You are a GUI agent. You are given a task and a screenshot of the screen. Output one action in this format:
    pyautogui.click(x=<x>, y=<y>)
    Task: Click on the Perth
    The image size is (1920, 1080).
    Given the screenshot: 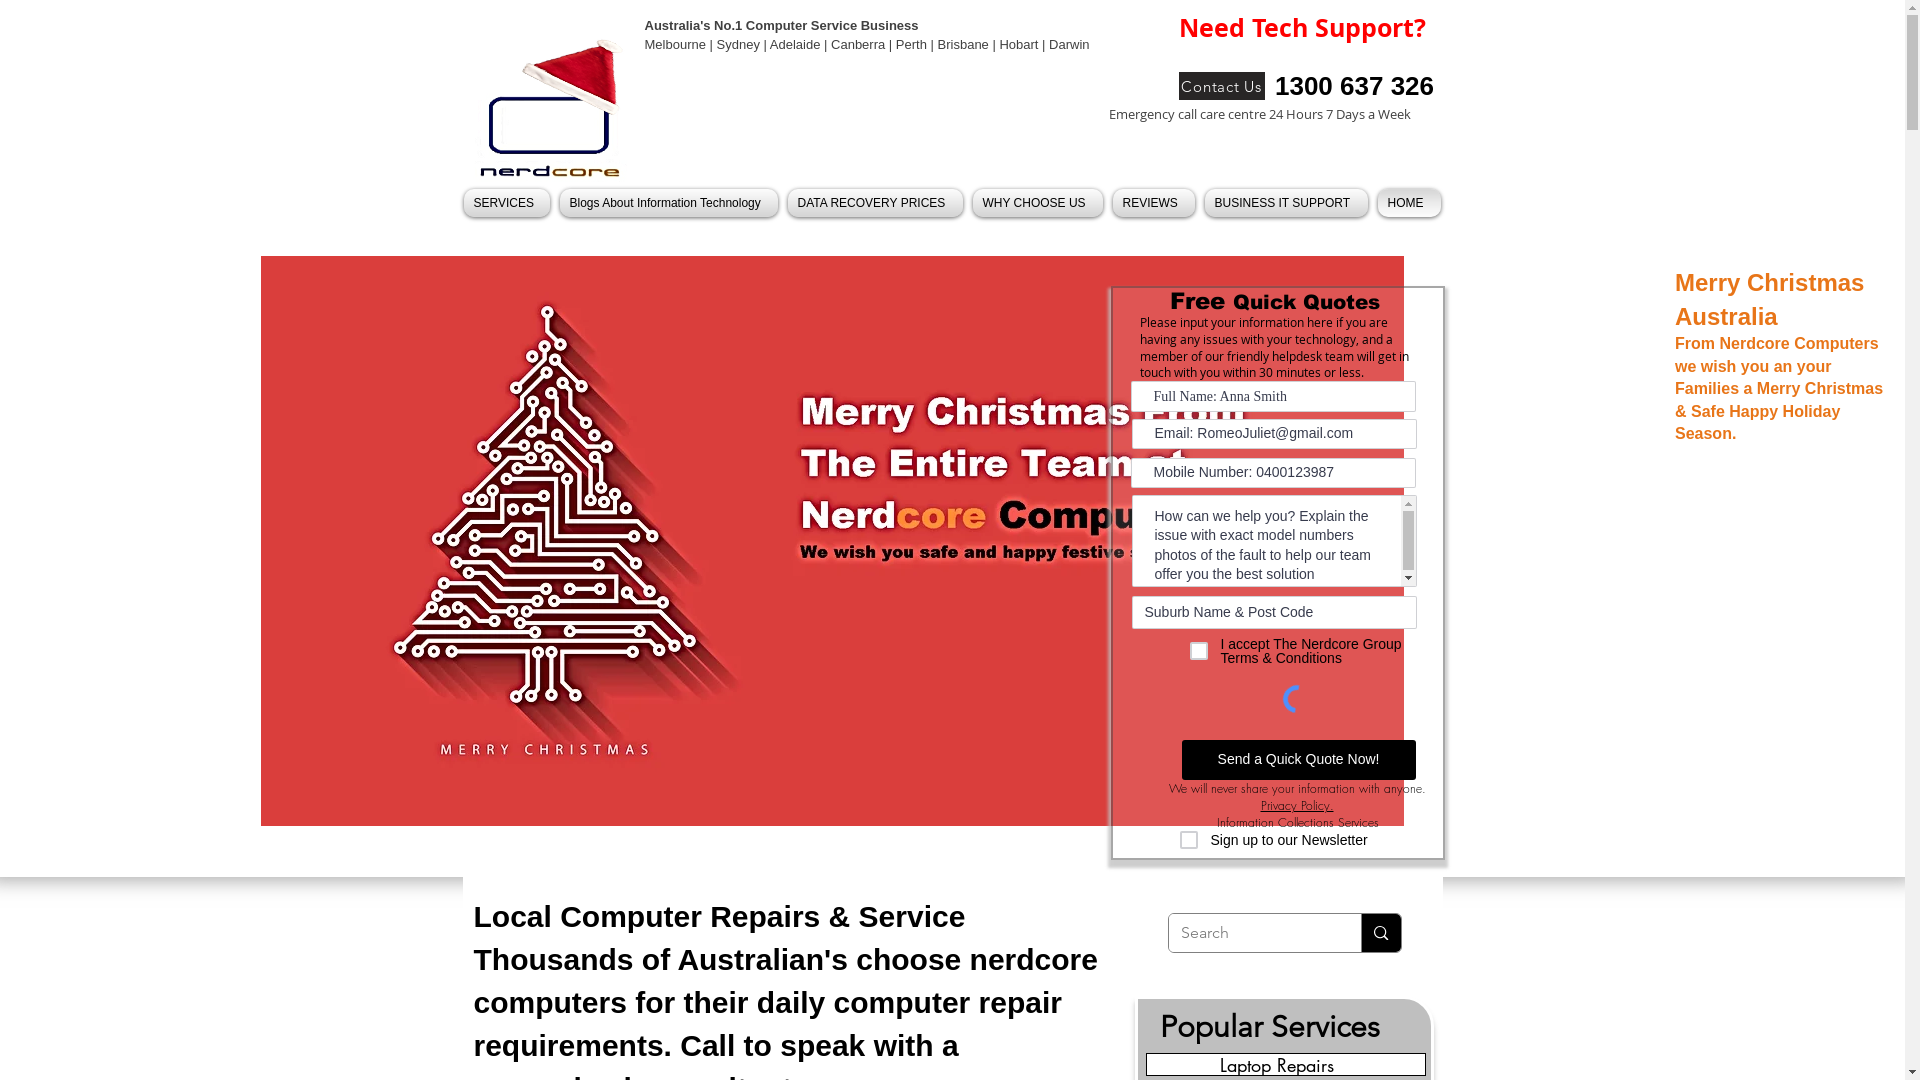 What is the action you would take?
    pyautogui.click(x=914, y=44)
    